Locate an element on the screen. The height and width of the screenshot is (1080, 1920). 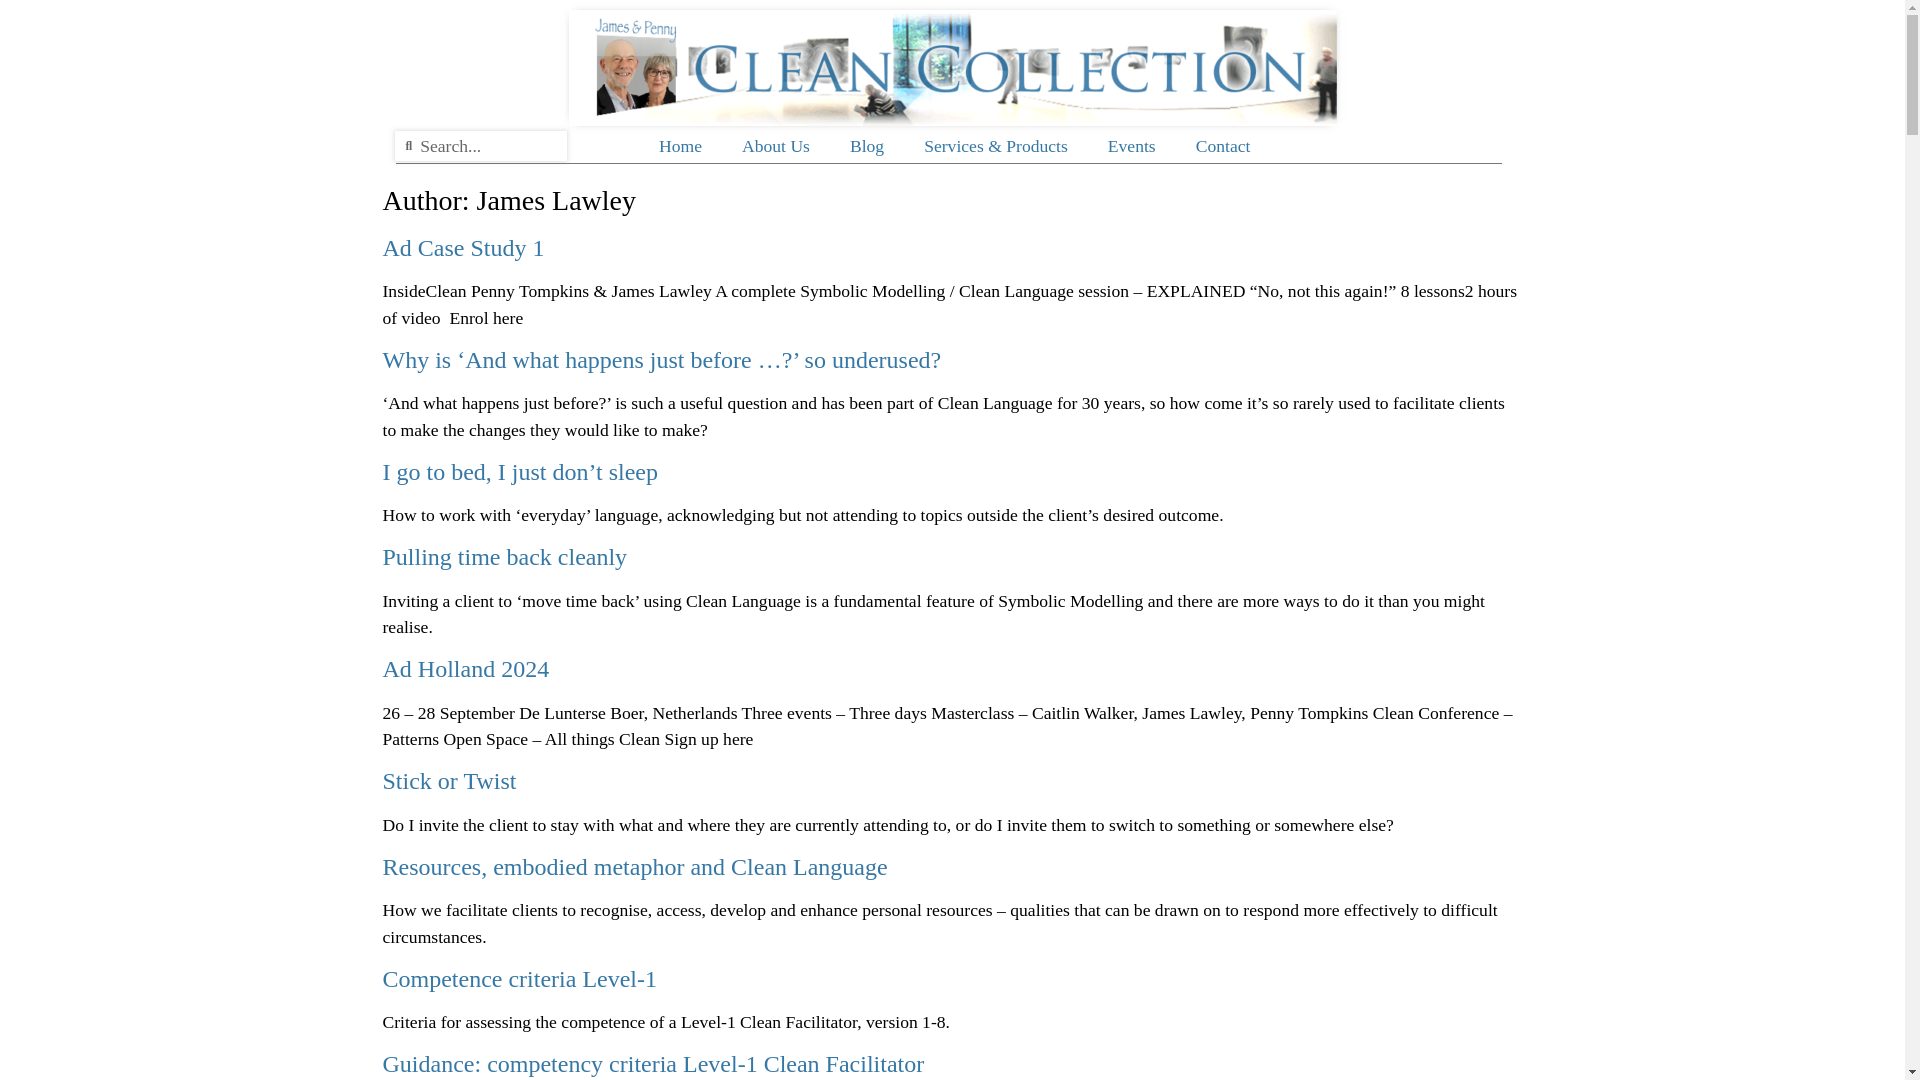
Guidance: competency criteria Level-1 Clean Facilitator is located at coordinates (652, 1063).